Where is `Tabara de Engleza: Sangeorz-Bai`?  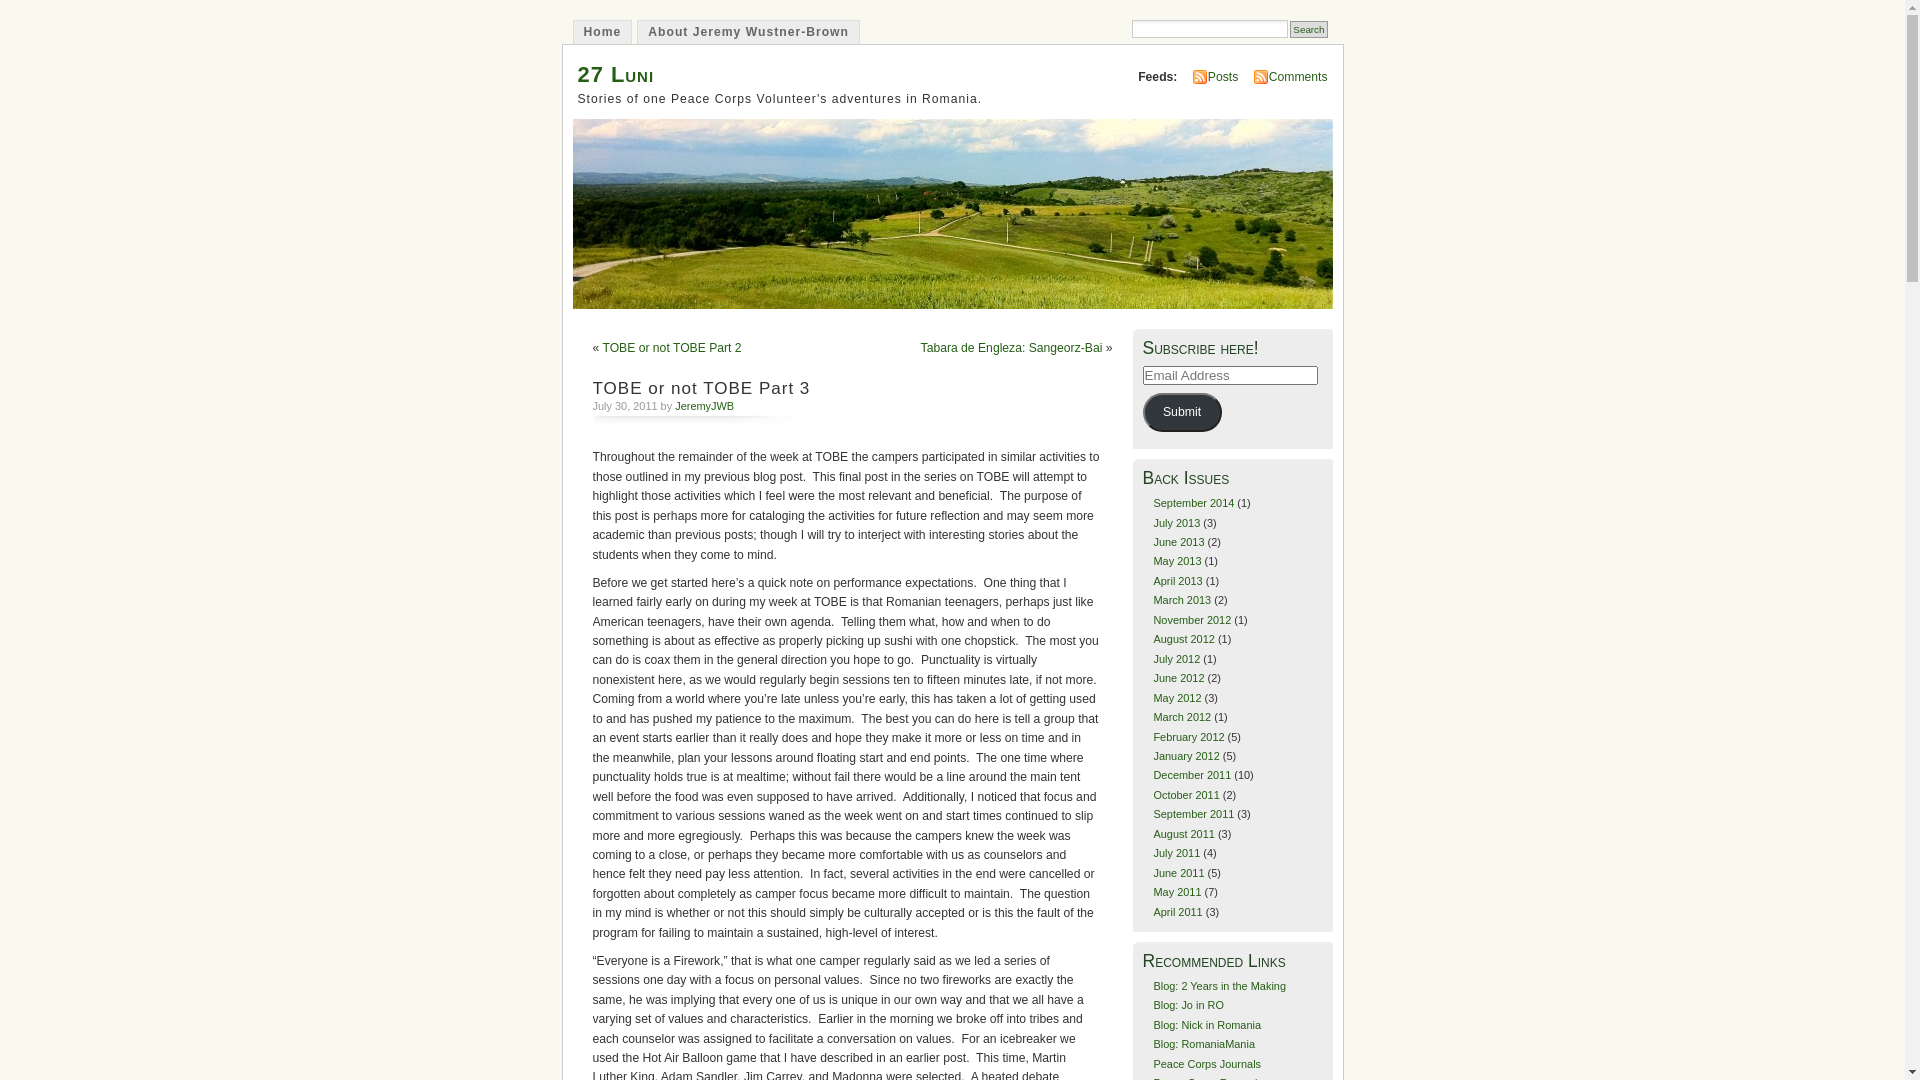
Tabara de Engleza: Sangeorz-Bai is located at coordinates (1012, 348).